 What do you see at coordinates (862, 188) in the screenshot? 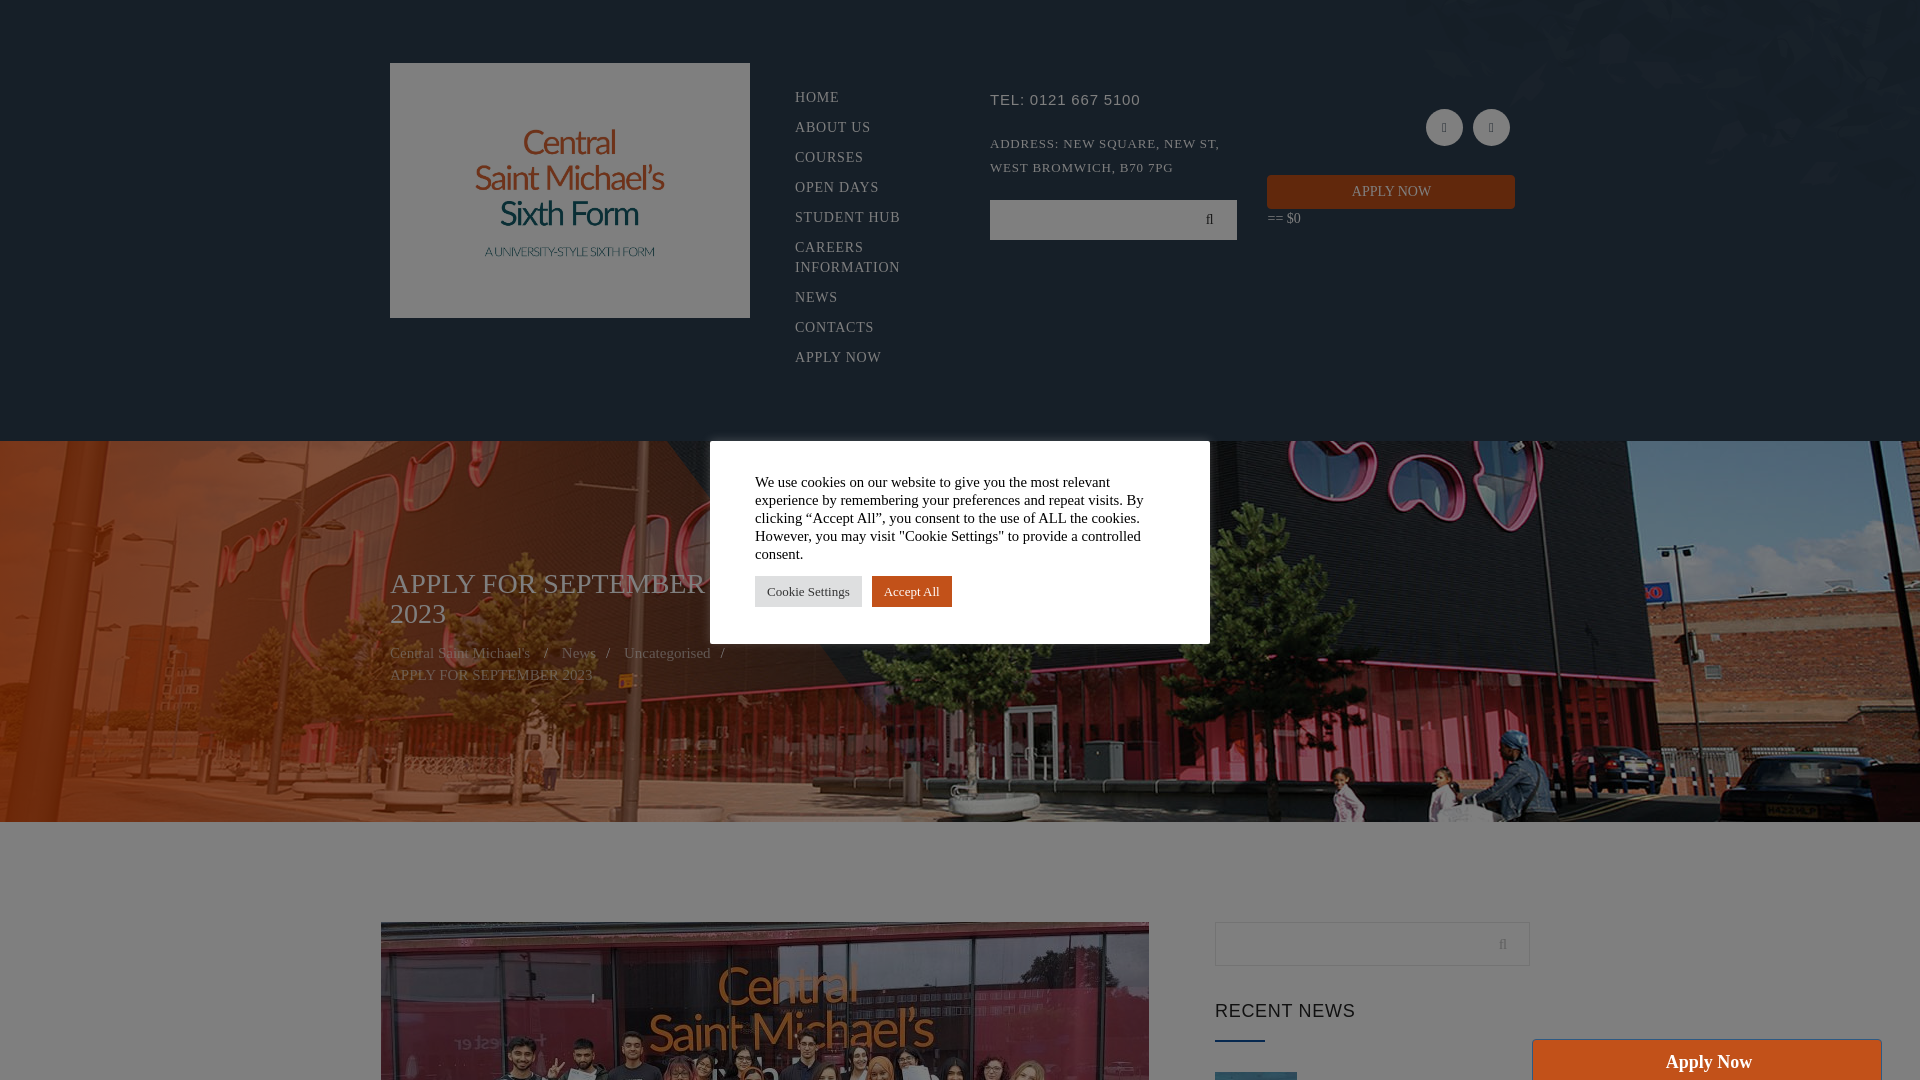
I see `OPEN DAYS` at bounding box center [862, 188].